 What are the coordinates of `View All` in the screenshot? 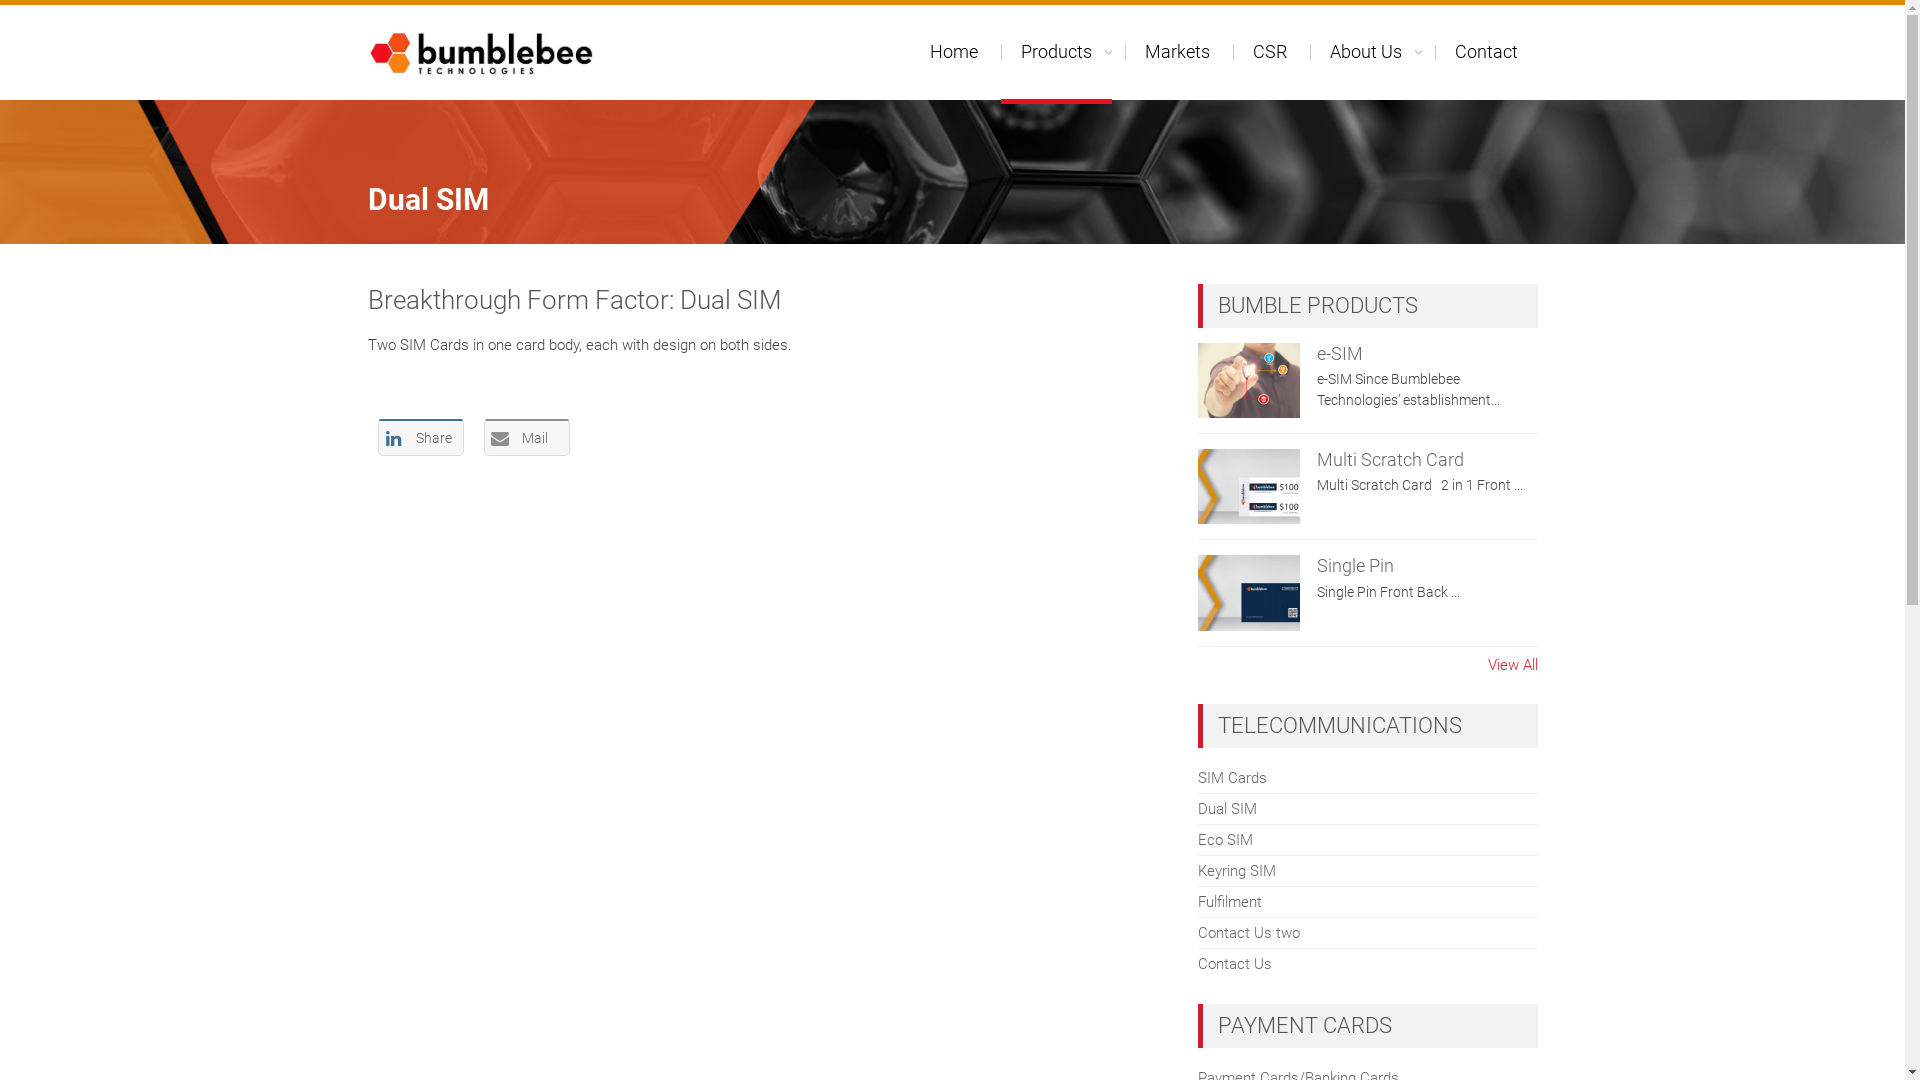 It's located at (1513, 666).